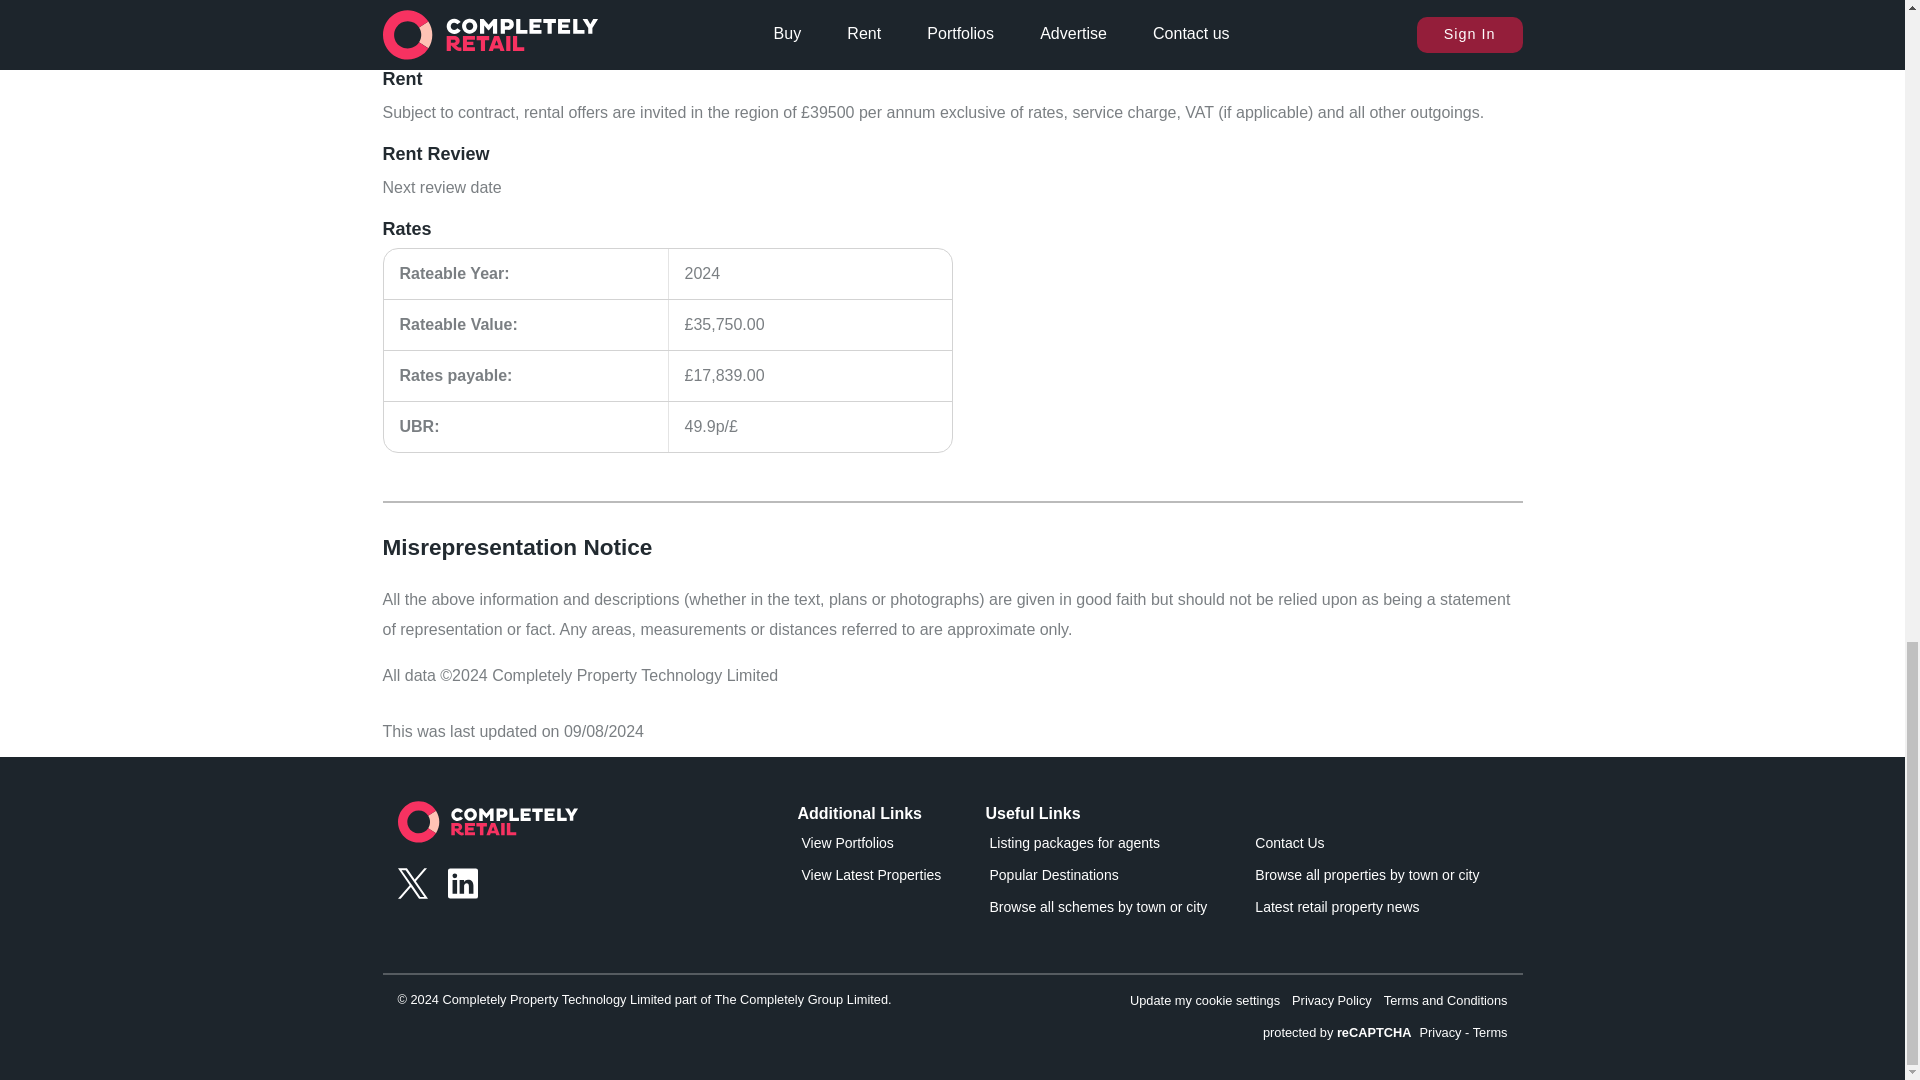  I want to click on View Latest Properties, so click(888, 879).